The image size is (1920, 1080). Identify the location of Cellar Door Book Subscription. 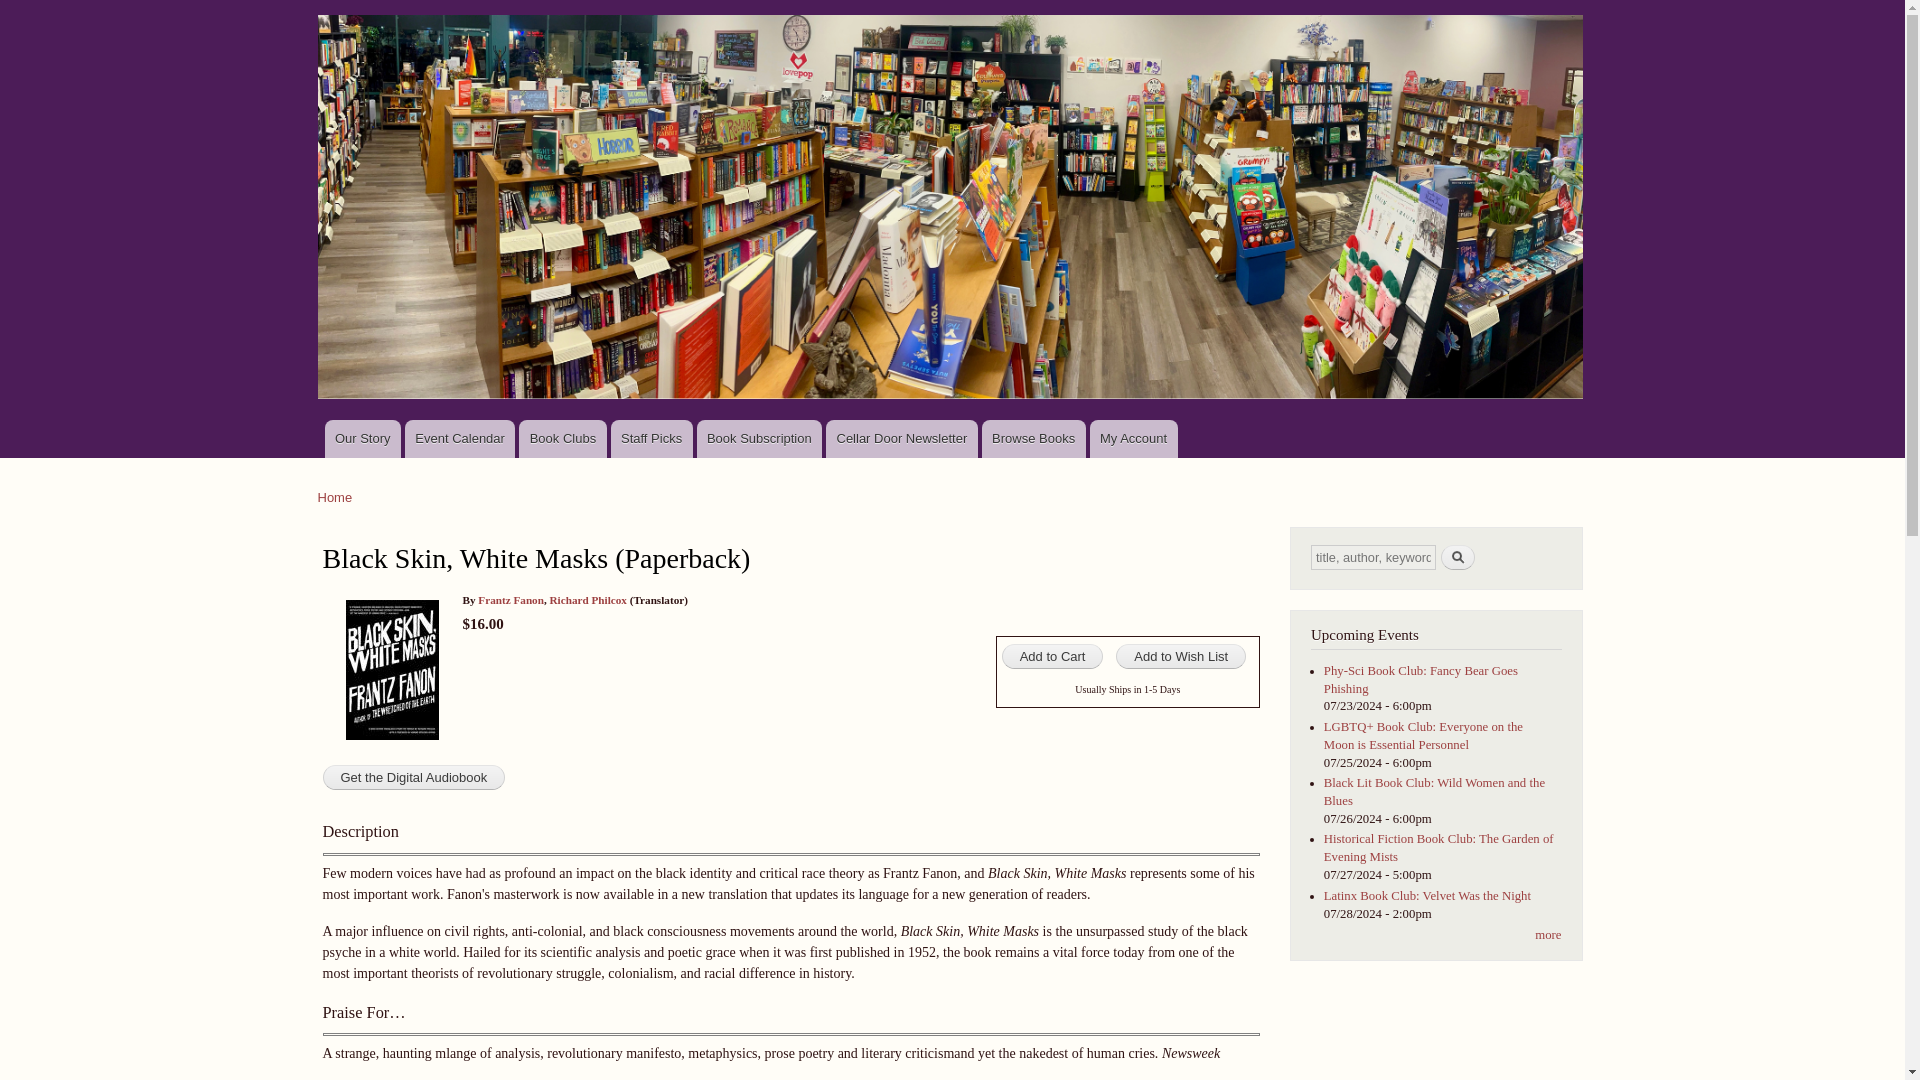
(760, 438).